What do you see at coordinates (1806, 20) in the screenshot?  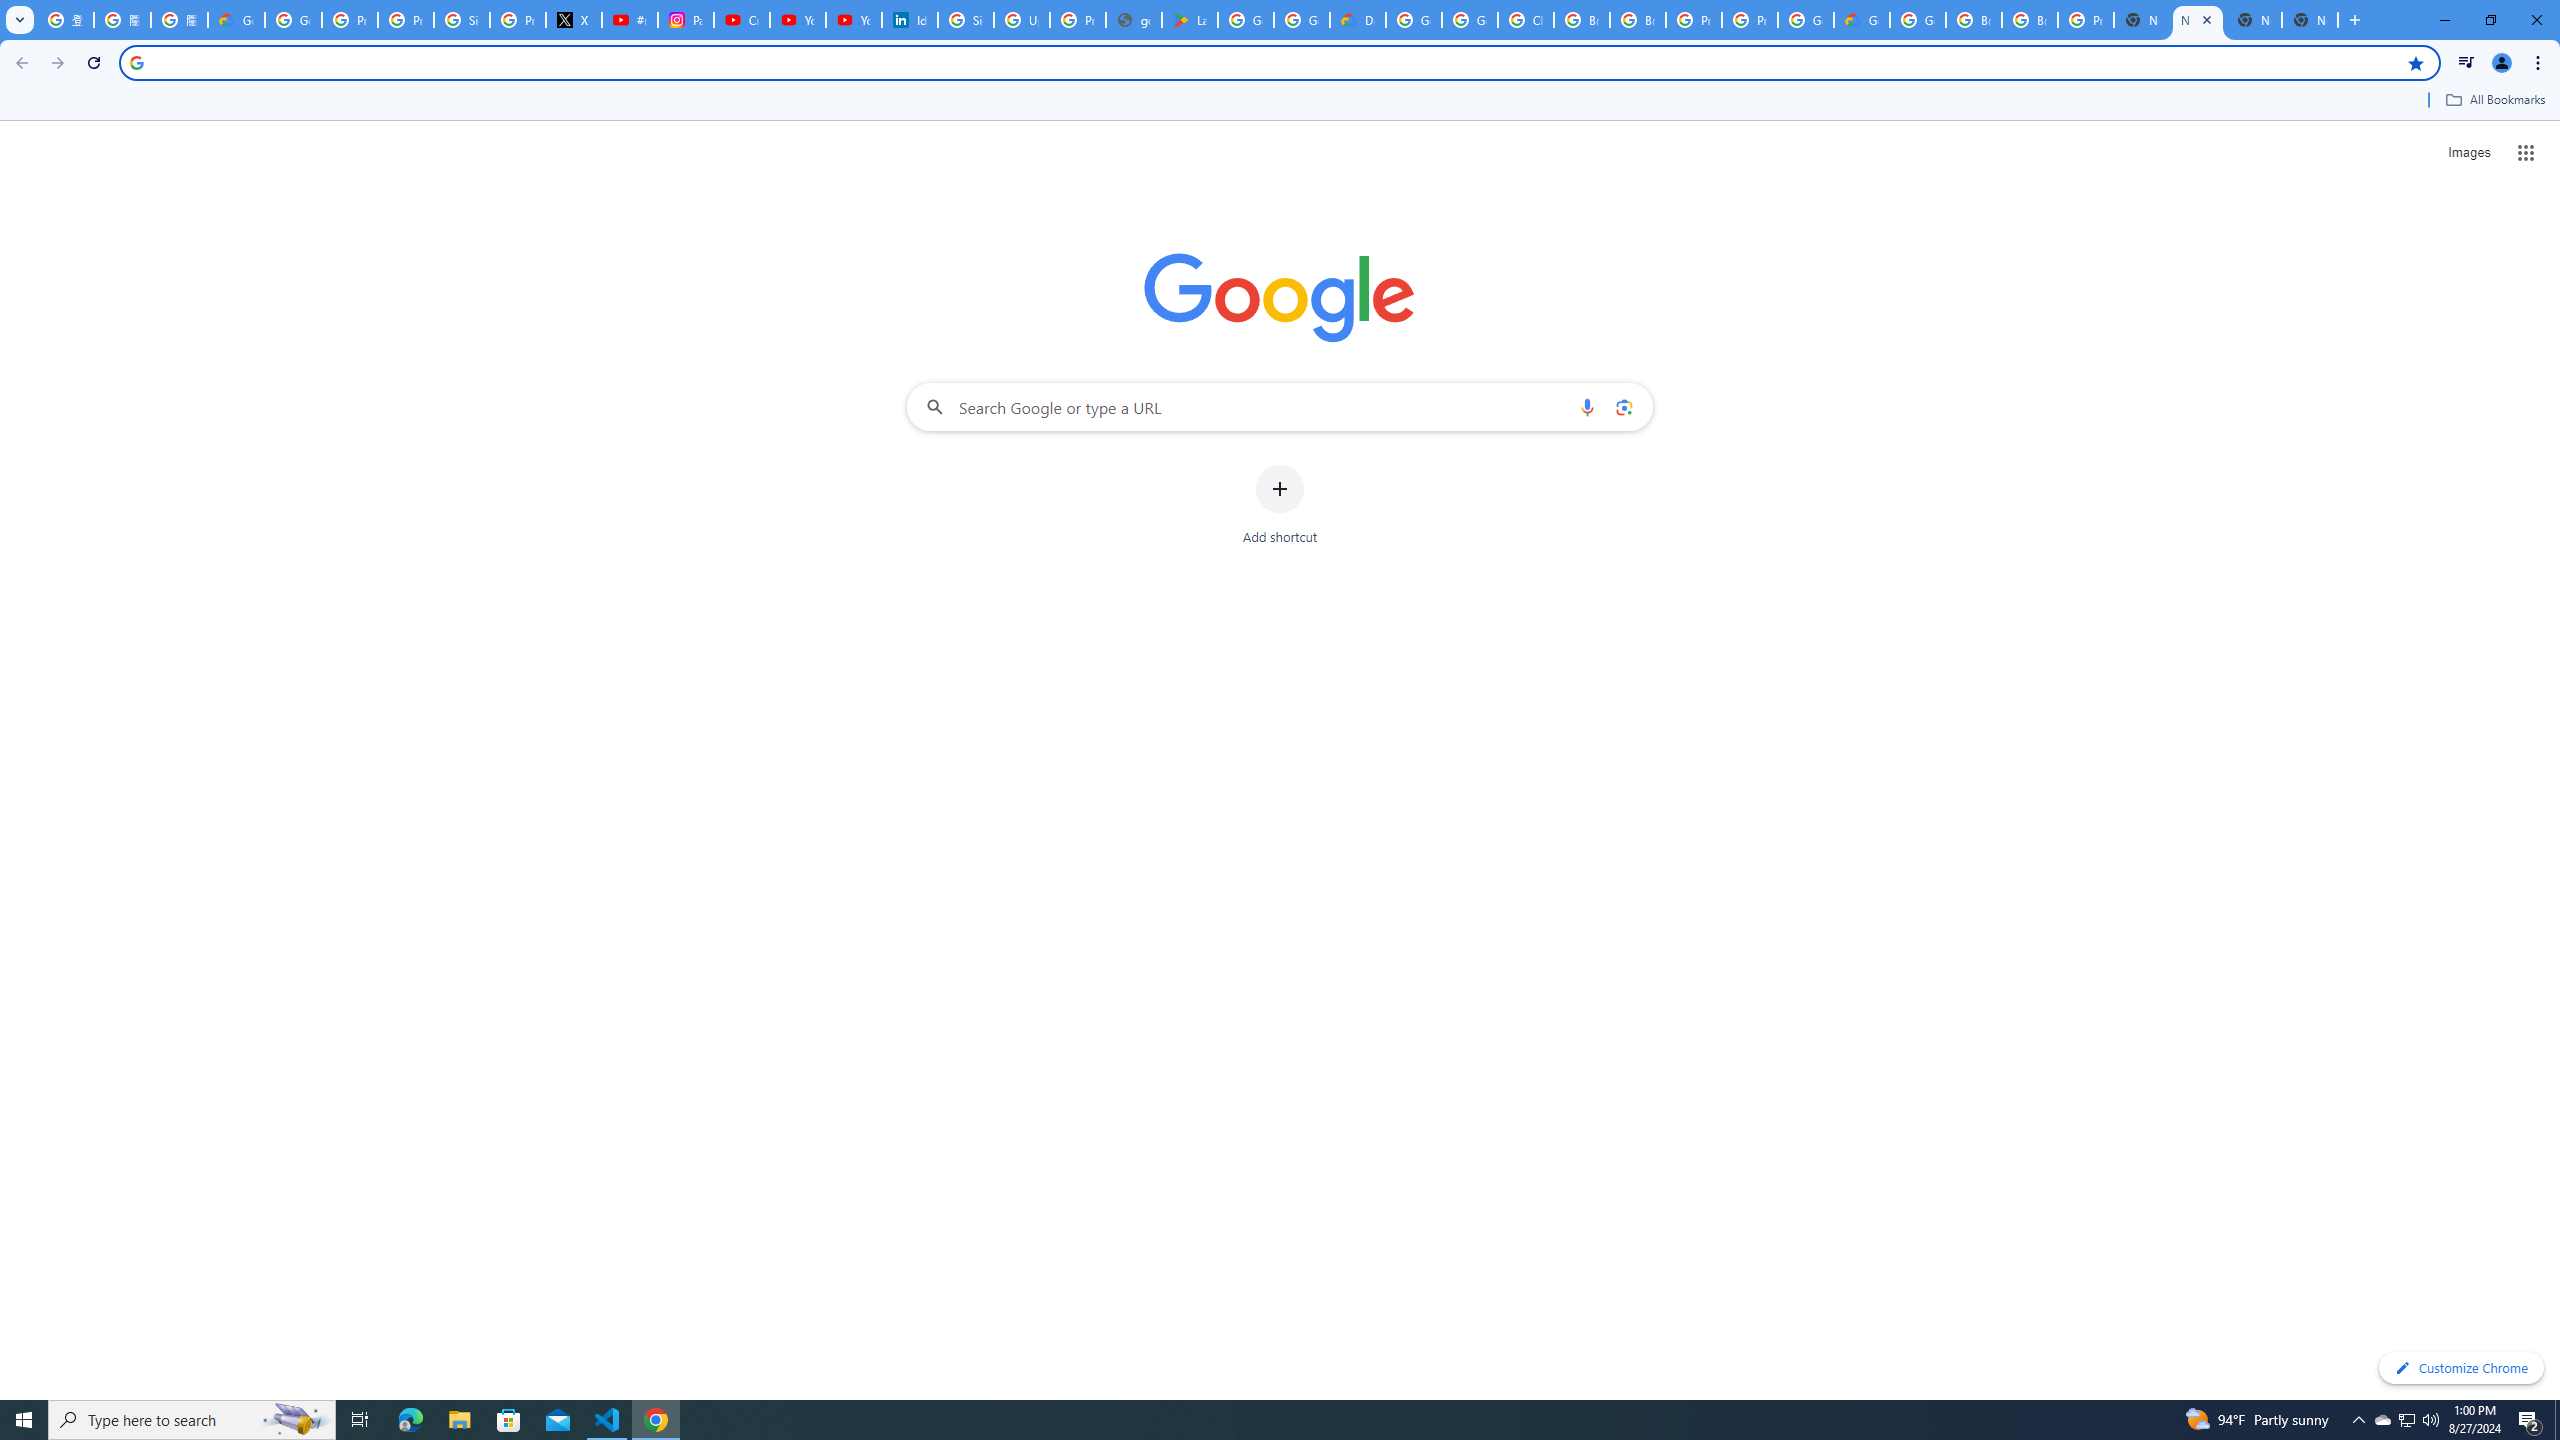 I see `Google Cloud Platform` at bounding box center [1806, 20].